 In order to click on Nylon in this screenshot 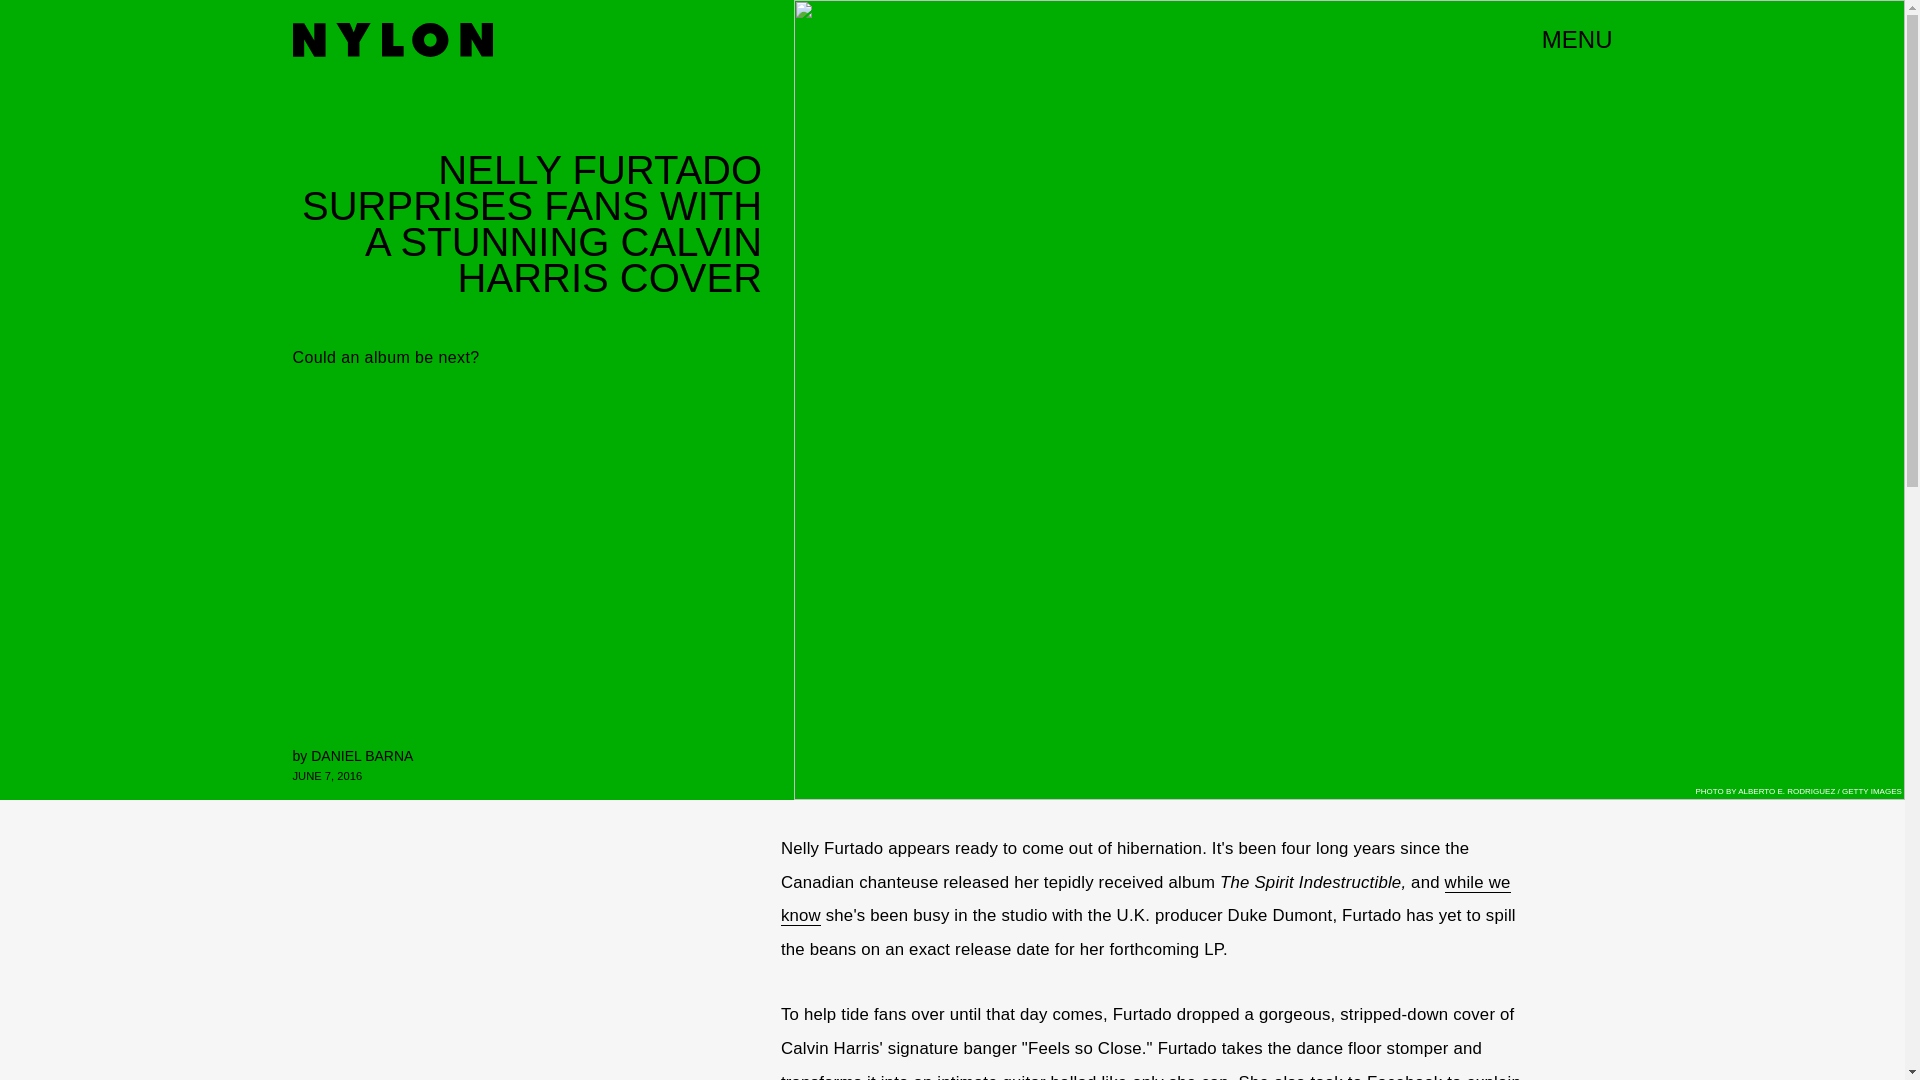, I will do `click(391, 40)`.